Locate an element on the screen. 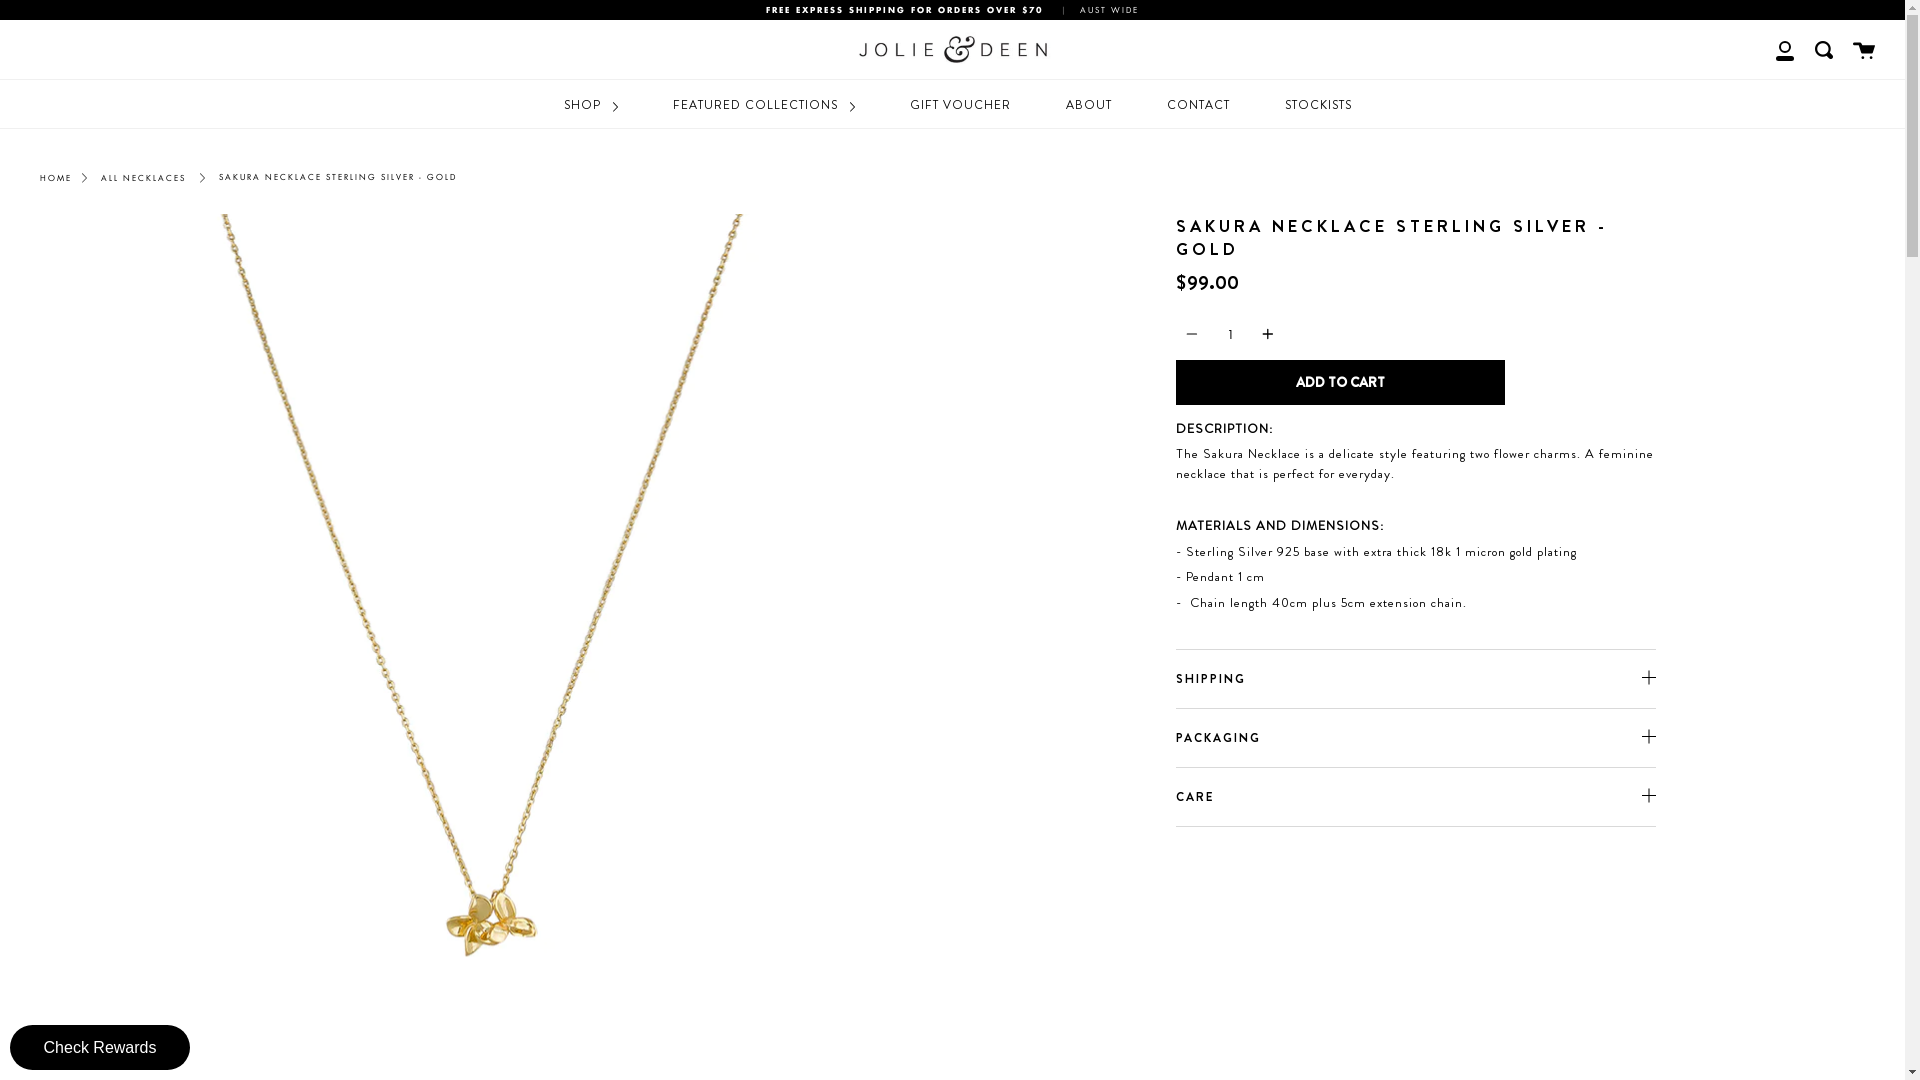  HOME is located at coordinates (56, 178).